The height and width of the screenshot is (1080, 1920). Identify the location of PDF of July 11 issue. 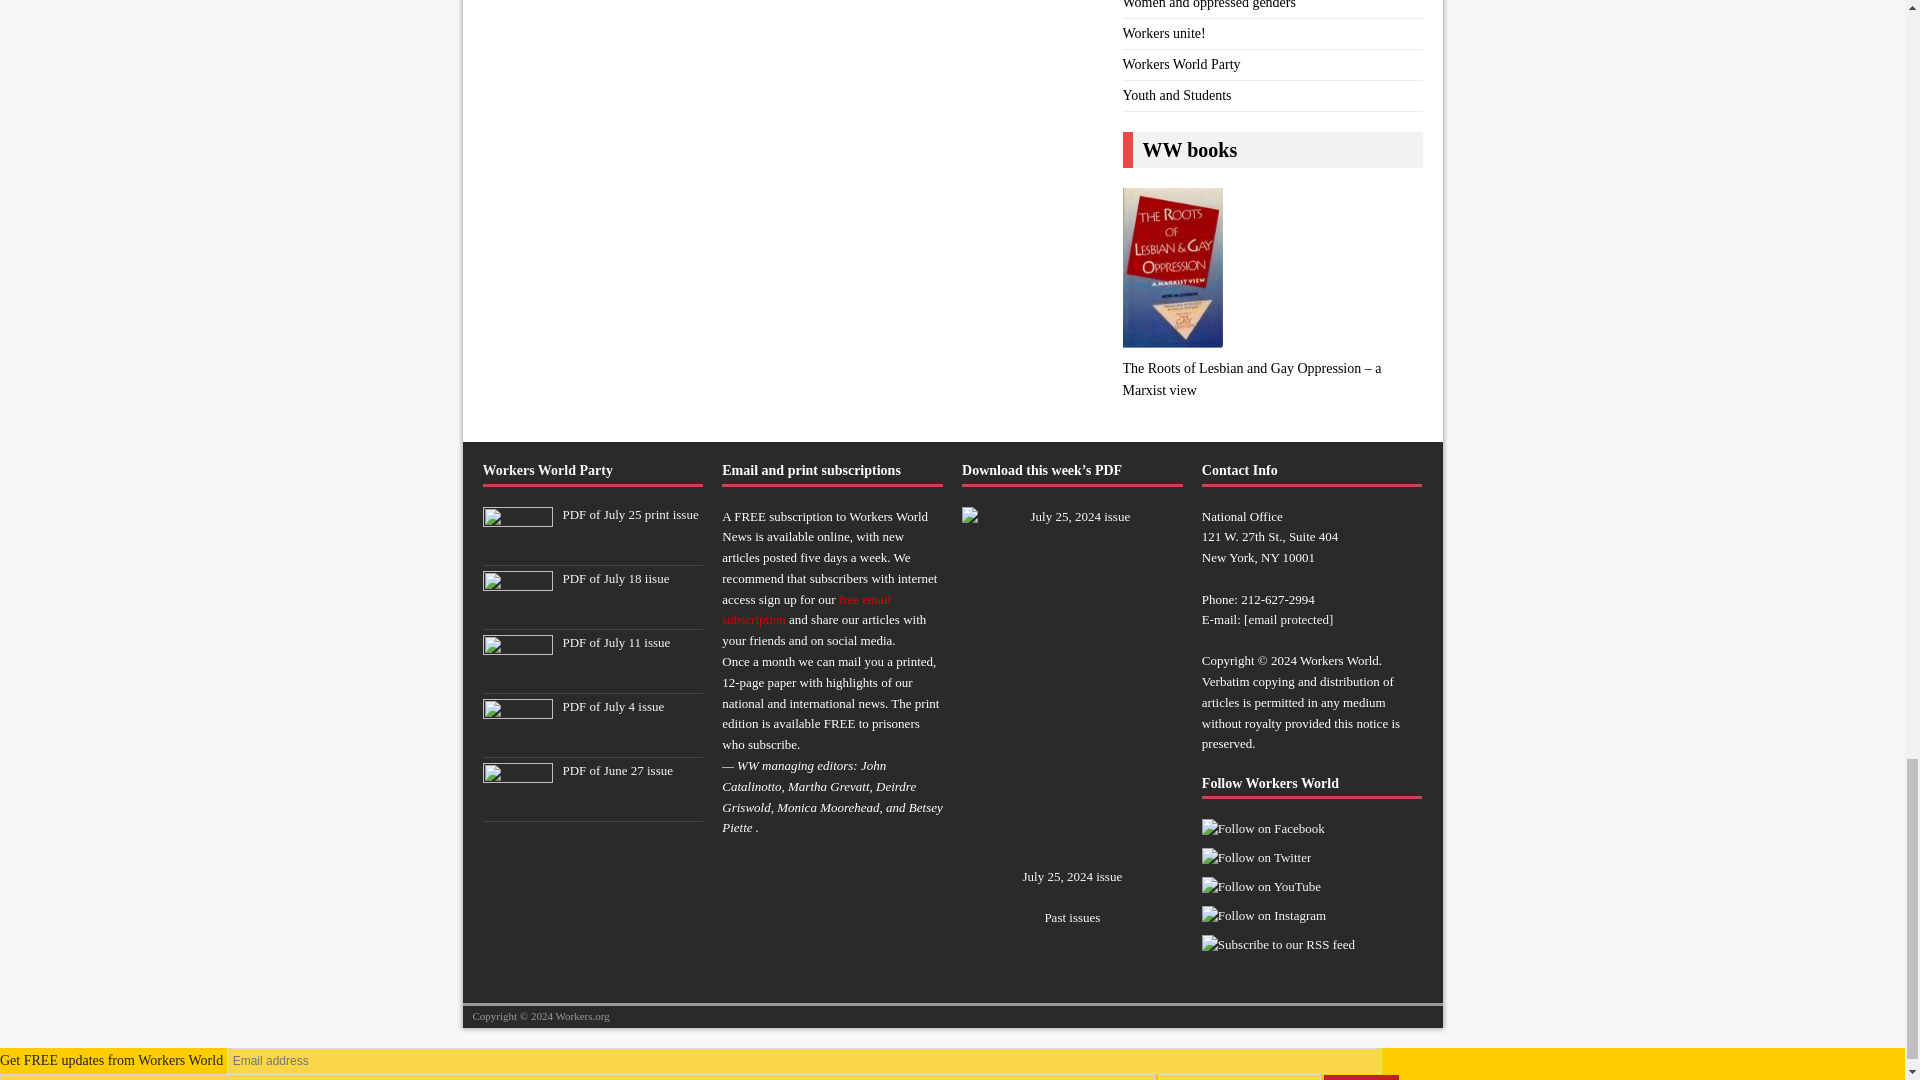
(616, 642).